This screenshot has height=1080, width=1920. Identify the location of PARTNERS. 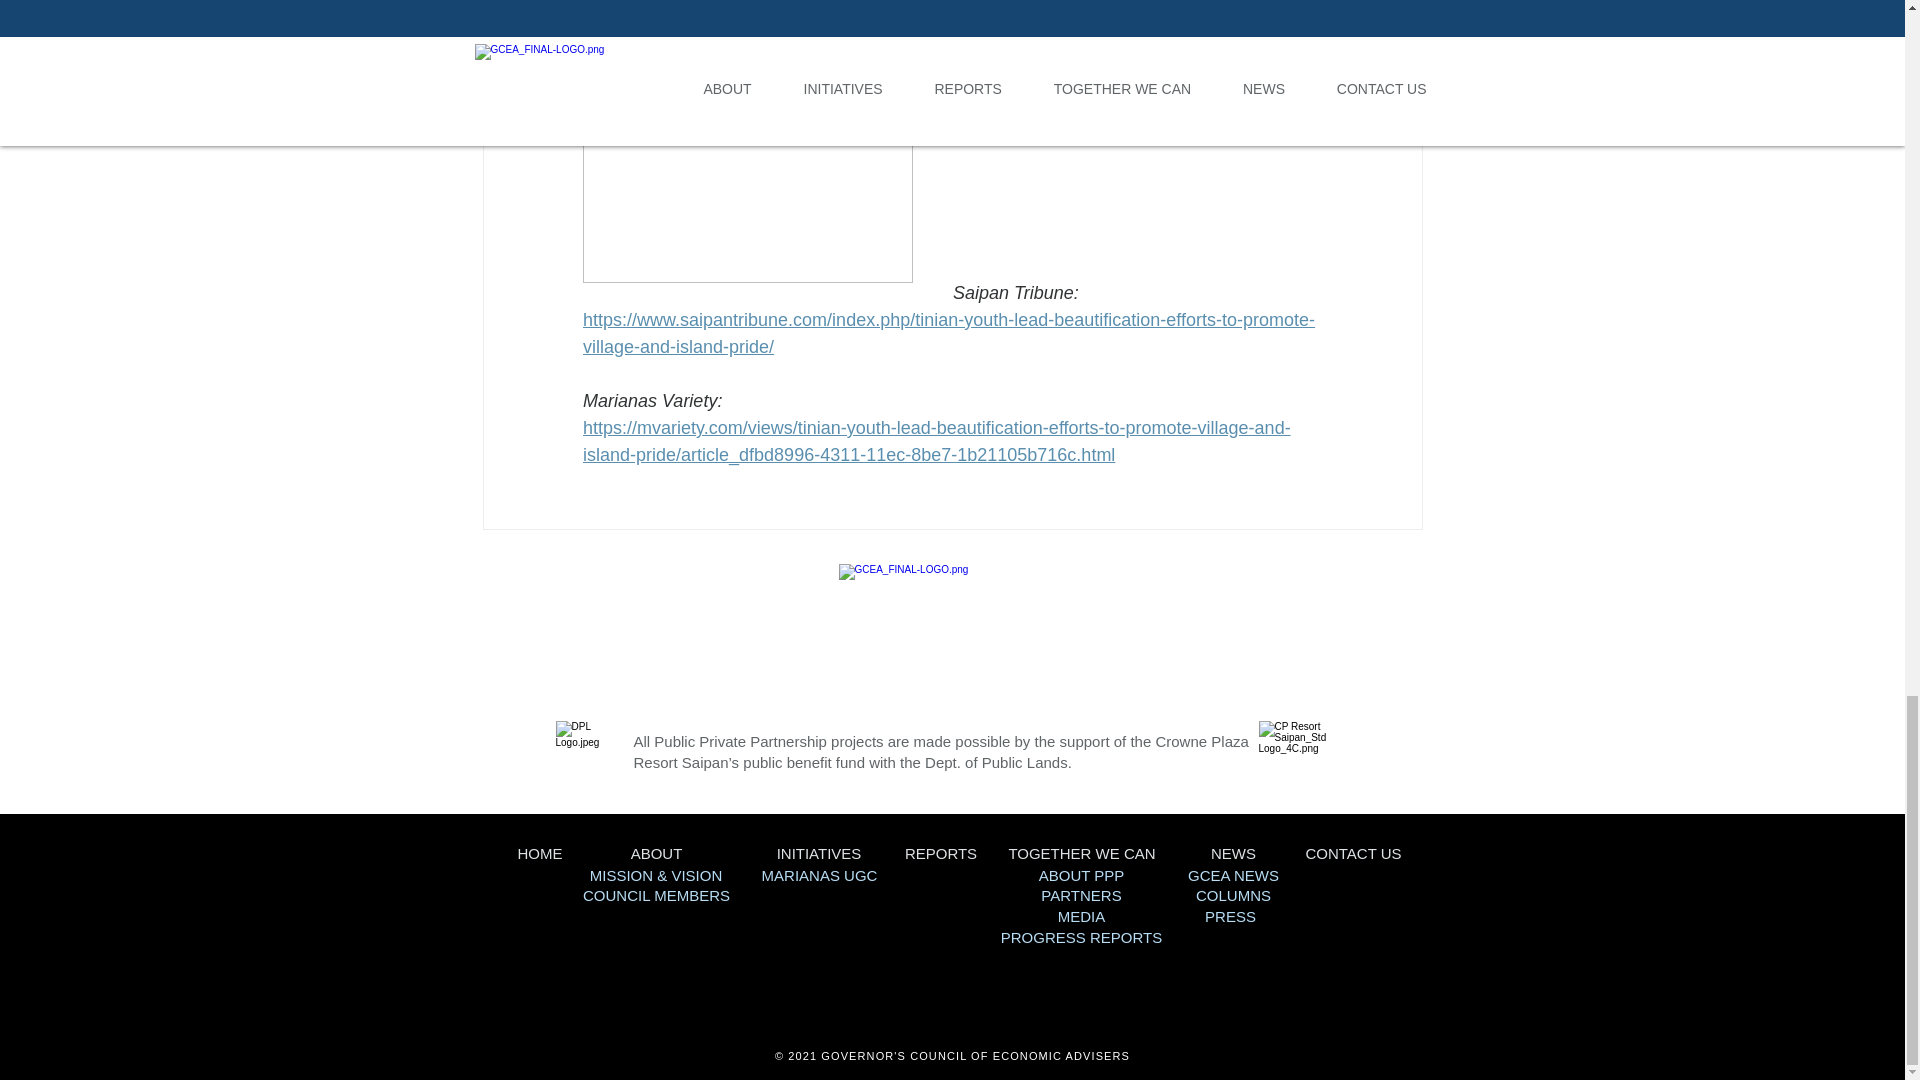
(1080, 894).